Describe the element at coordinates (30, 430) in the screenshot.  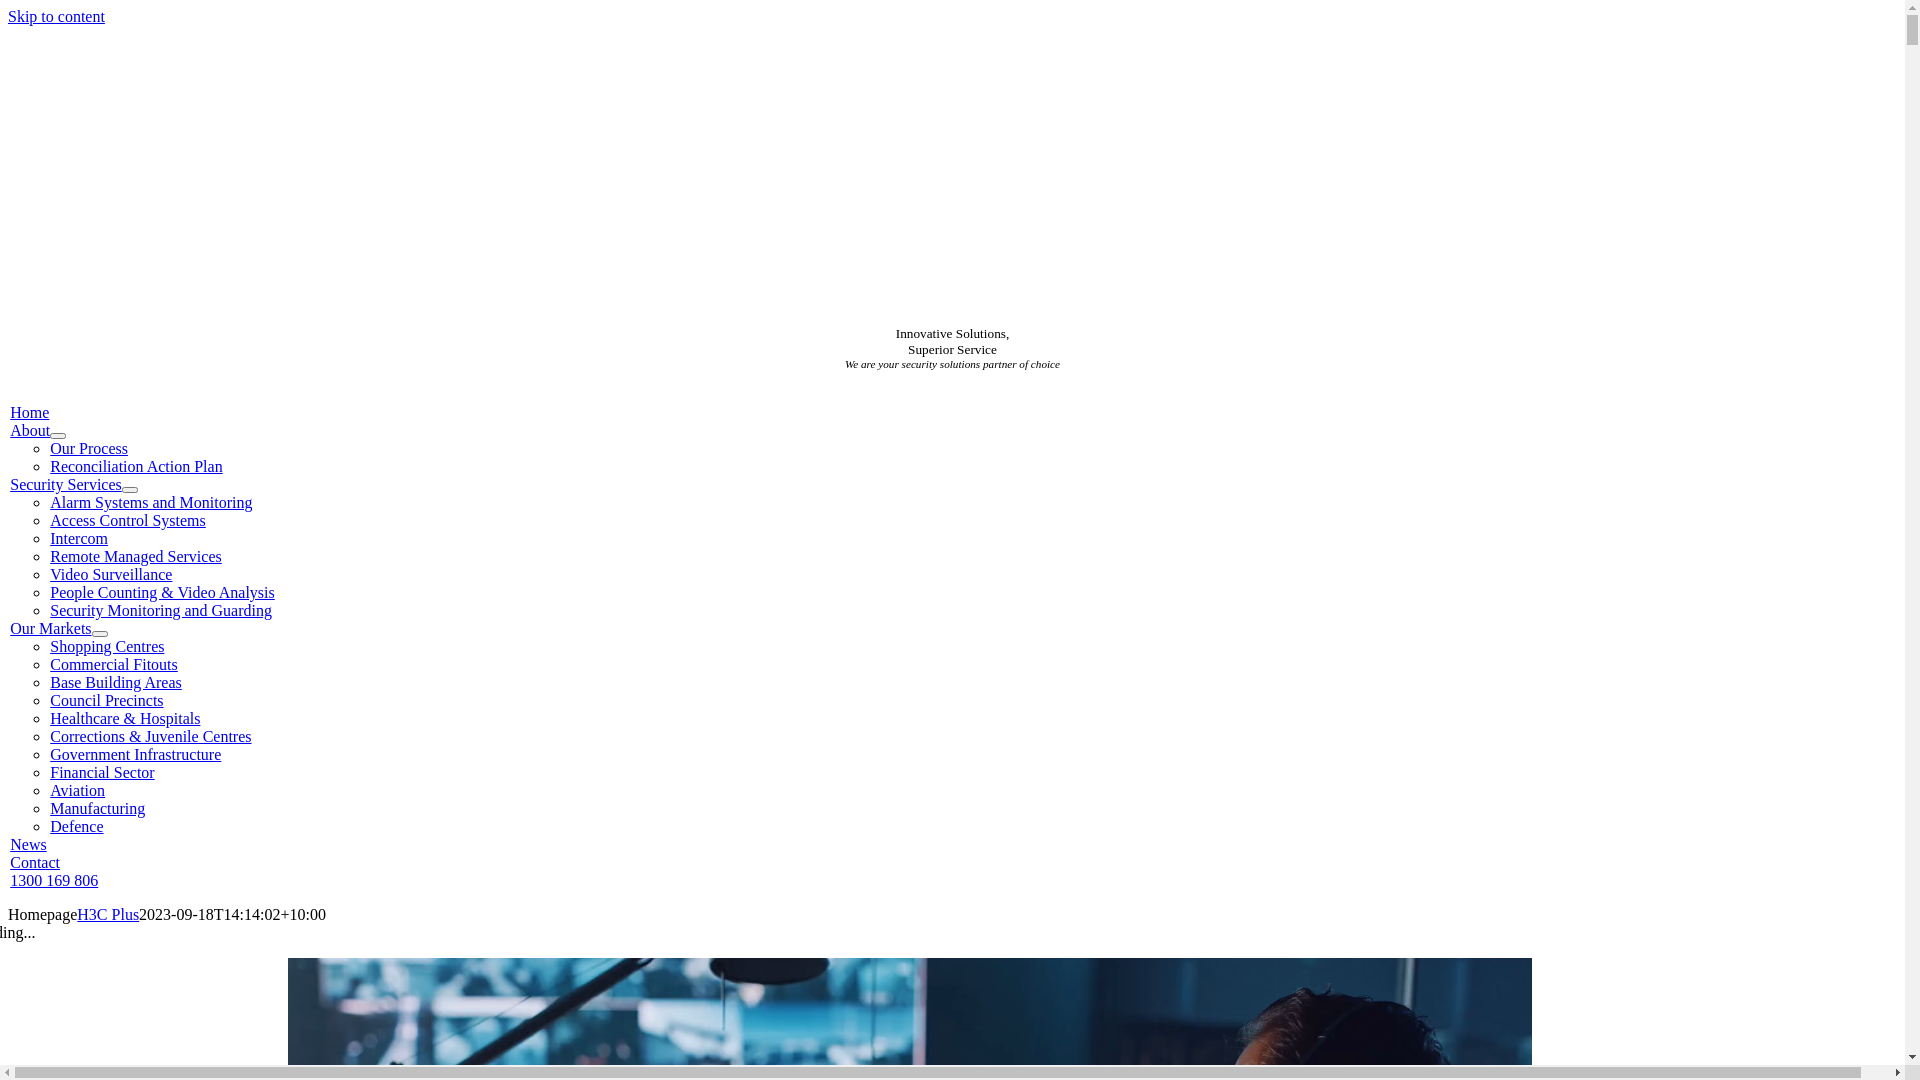
I see `About` at that location.